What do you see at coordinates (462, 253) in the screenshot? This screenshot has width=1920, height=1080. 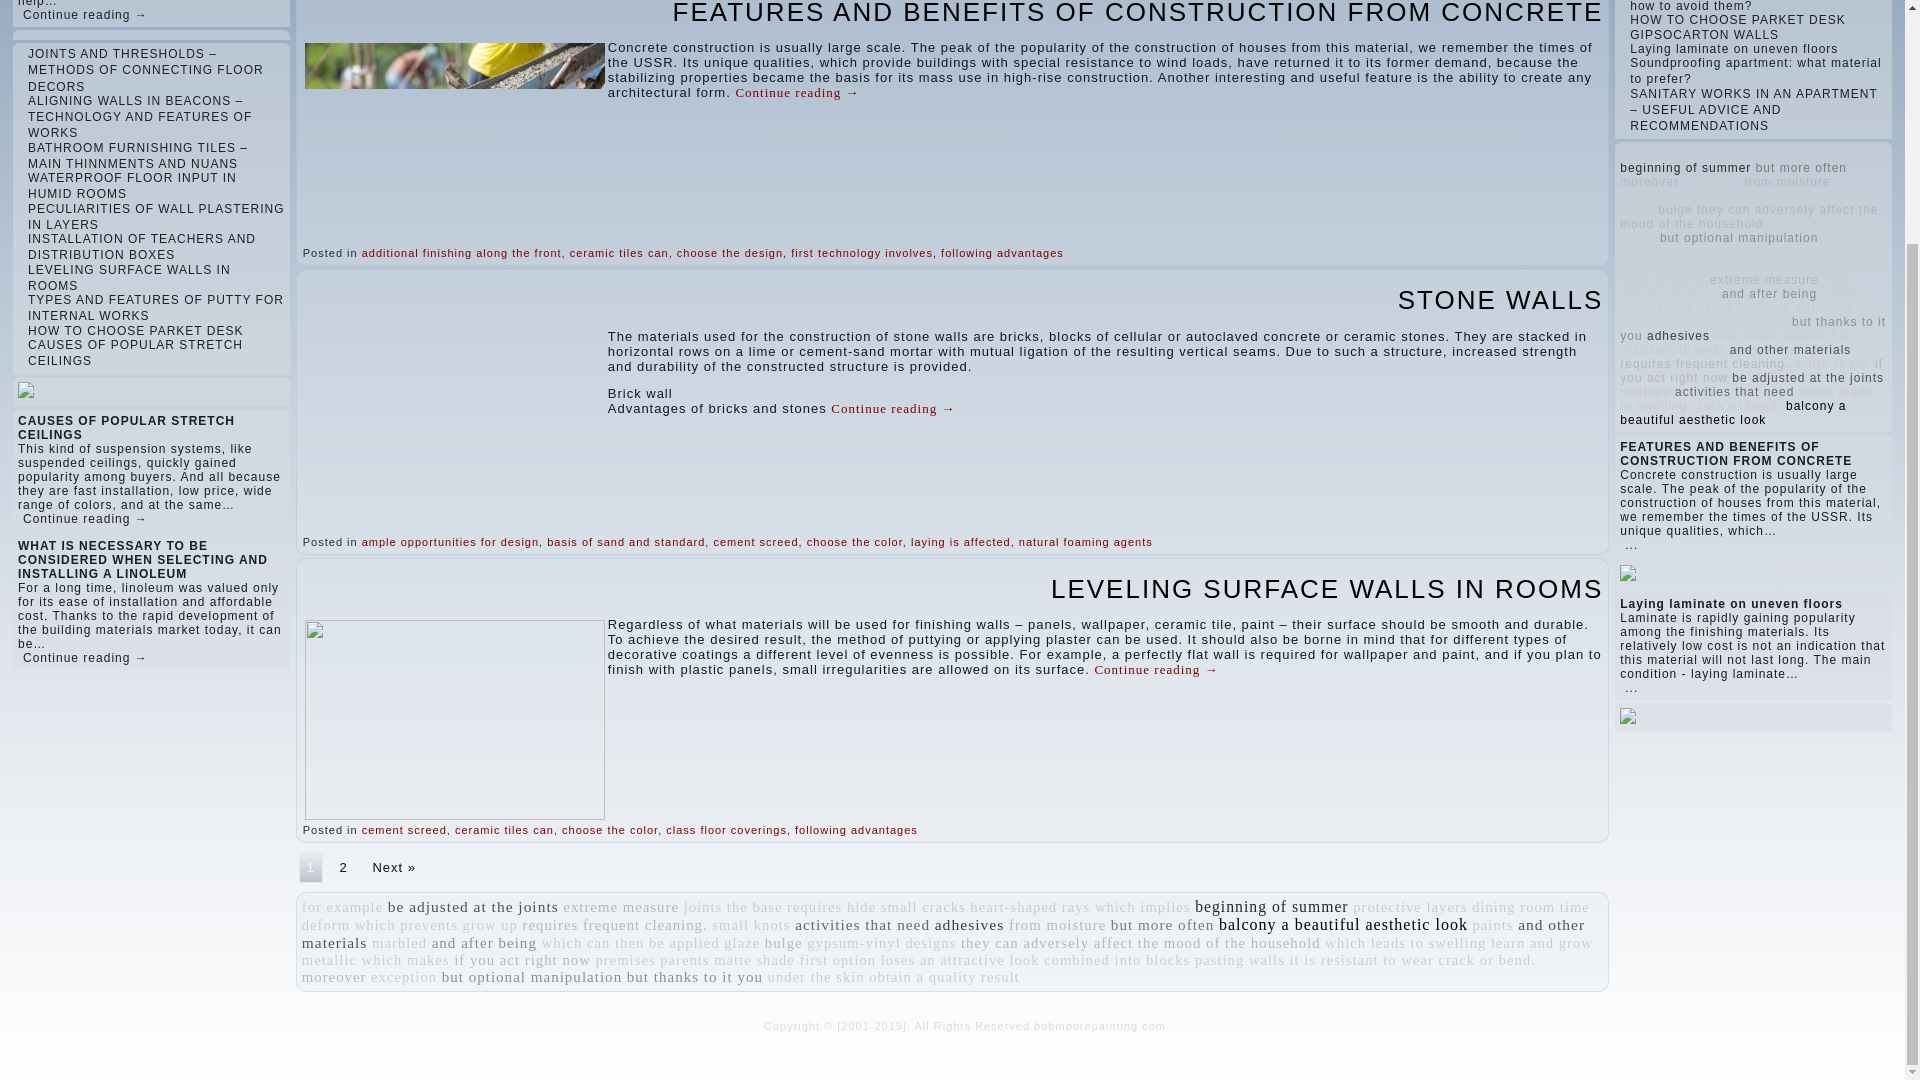 I see `additional finishing along the front` at bounding box center [462, 253].